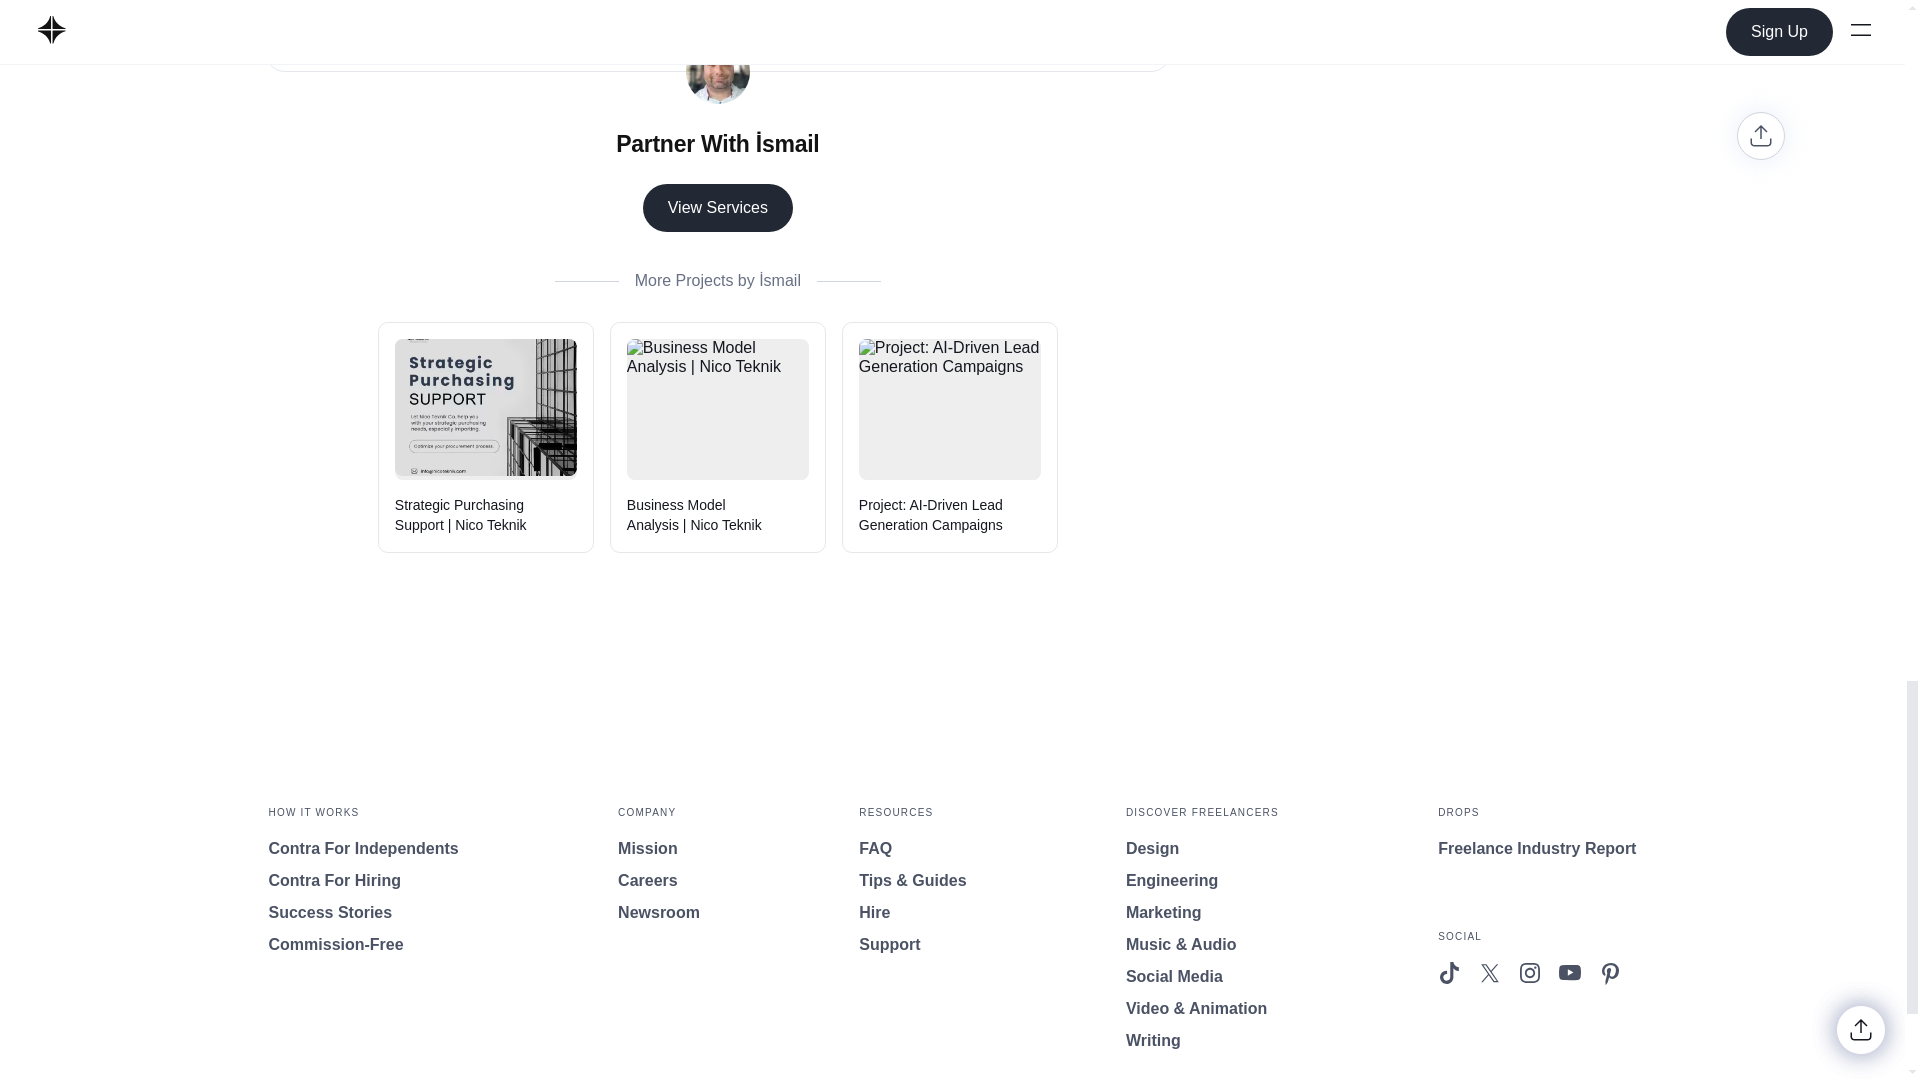 The width and height of the screenshot is (1920, 1080). What do you see at coordinates (363, 848) in the screenshot?
I see `Contra For Independents` at bounding box center [363, 848].